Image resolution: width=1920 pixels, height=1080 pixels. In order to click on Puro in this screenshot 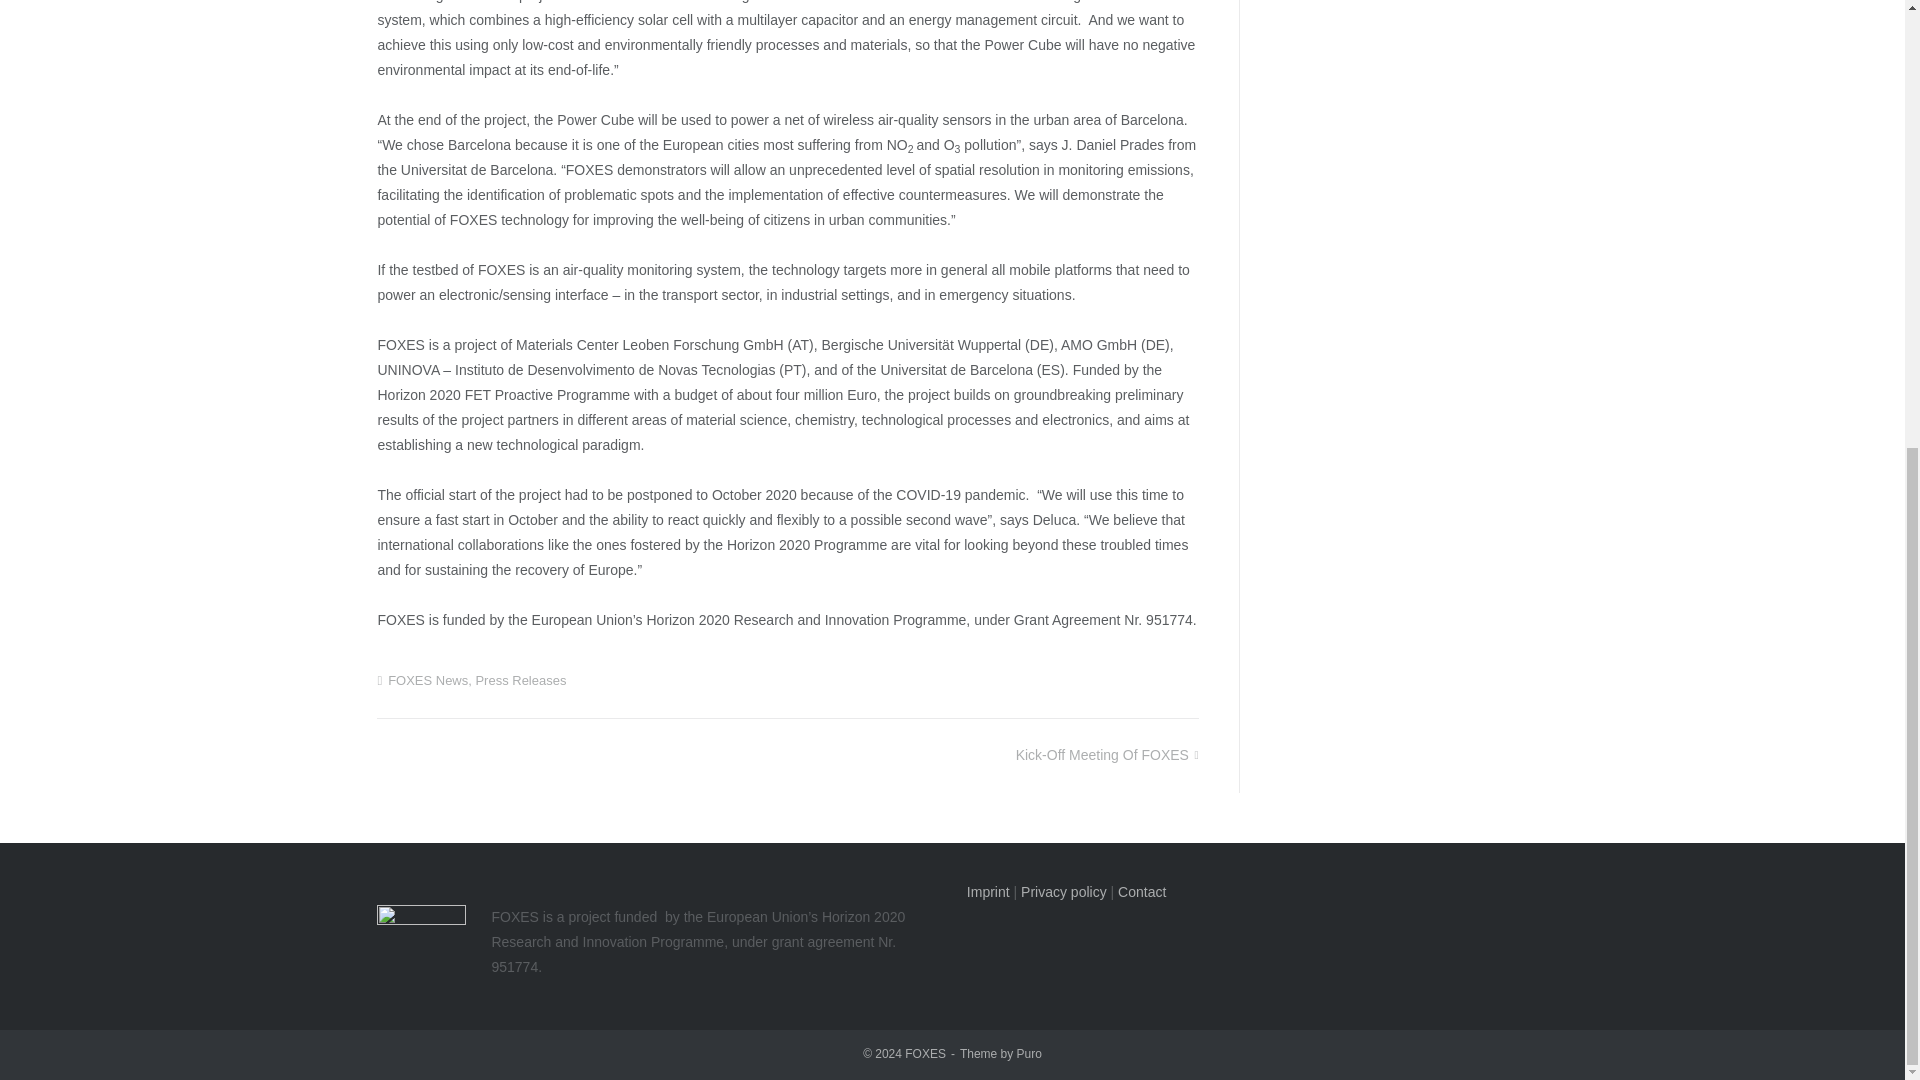, I will do `click(1030, 1053)`.